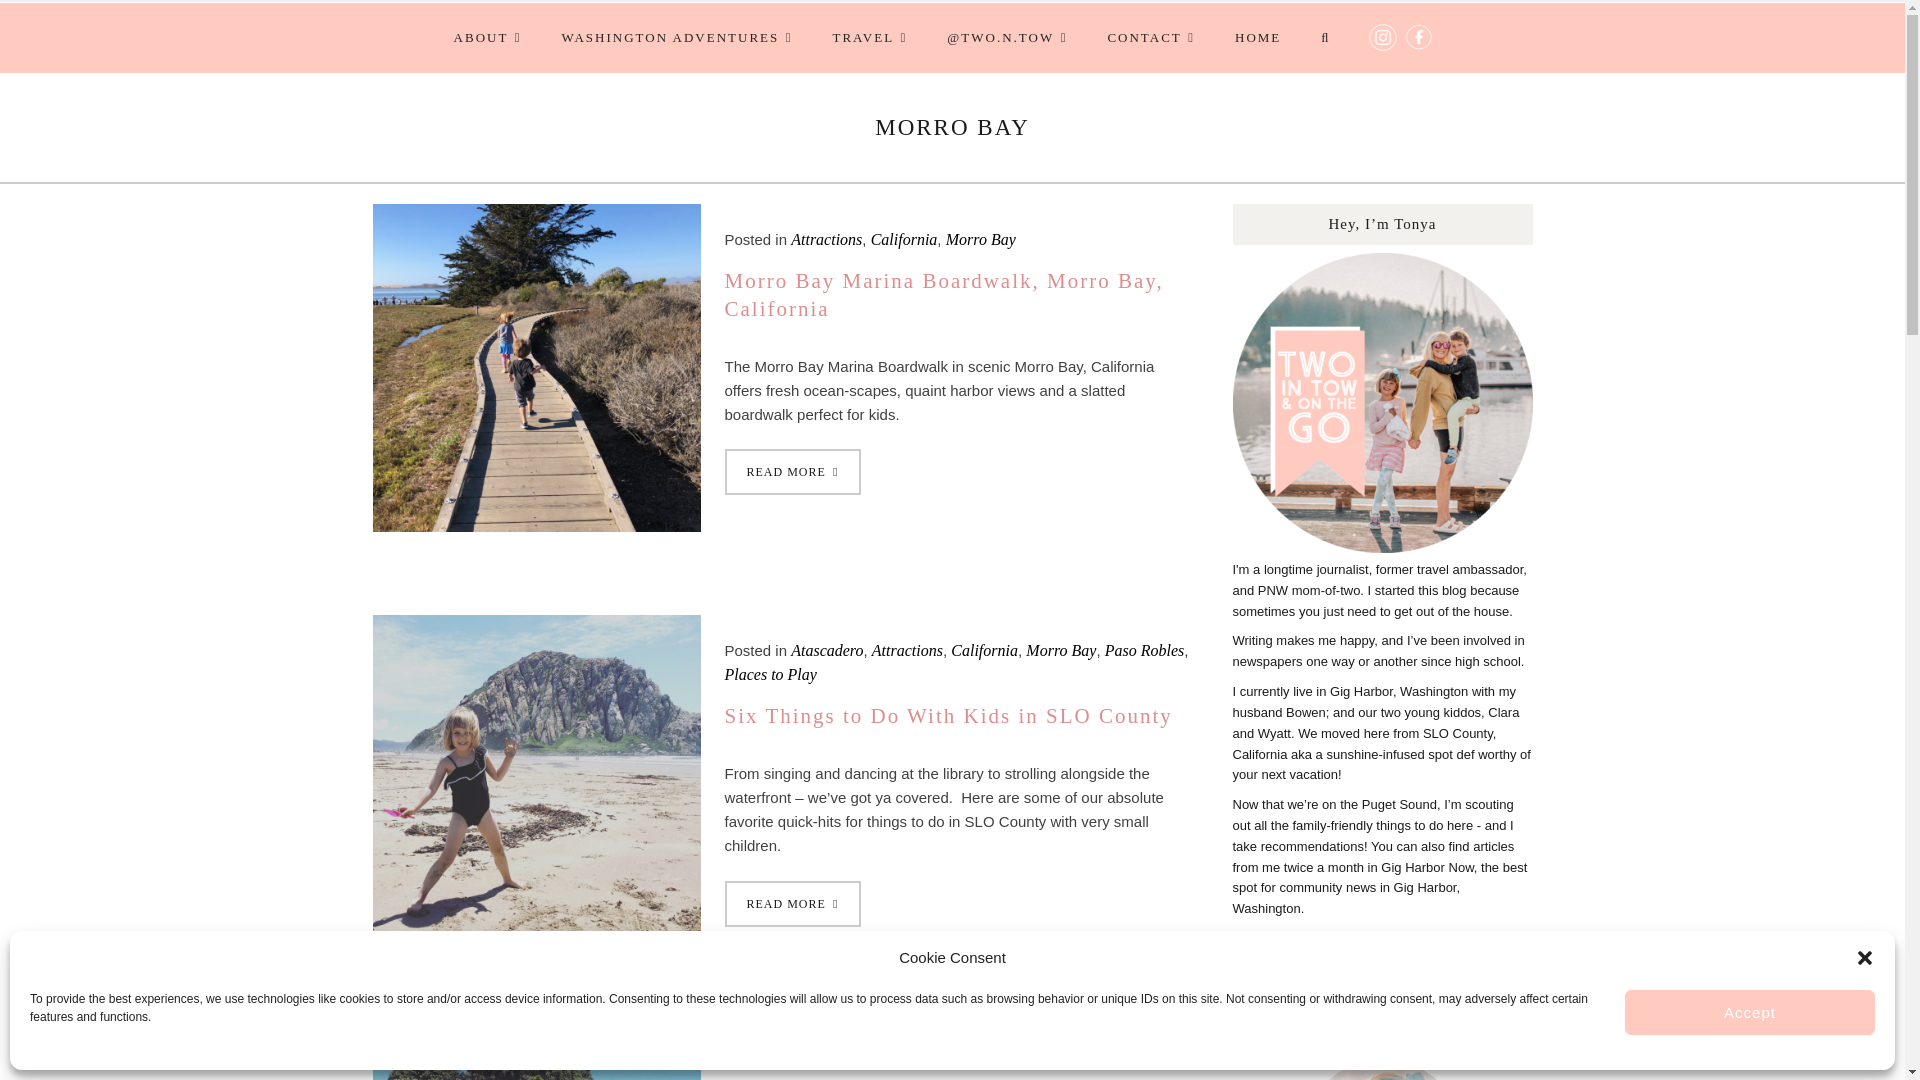 The width and height of the screenshot is (1920, 1080). What do you see at coordinates (676, 38) in the screenshot?
I see `WASHINGTON ADVENTURES` at bounding box center [676, 38].